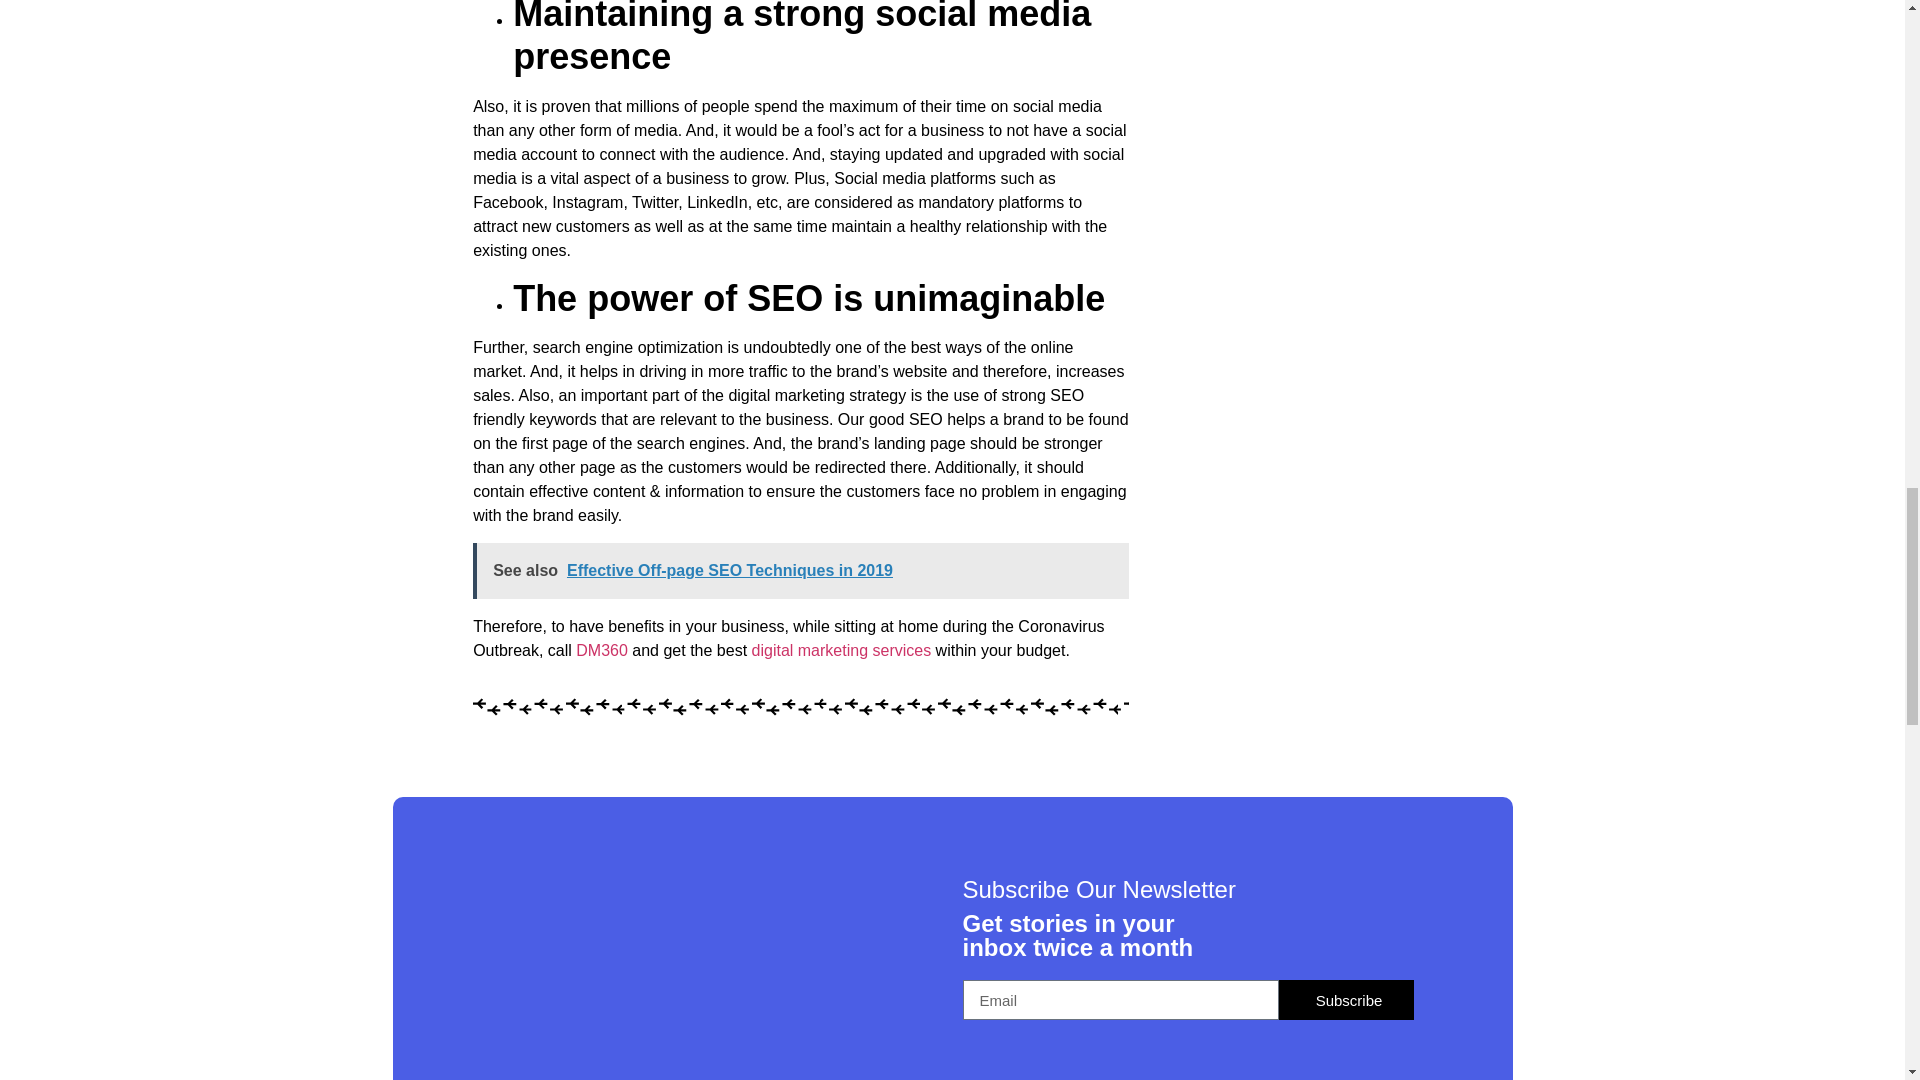 The image size is (1920, 1080). Describe the element at coordinates (842, 650) in the screenshot. I see `digital marketing services` at that location.